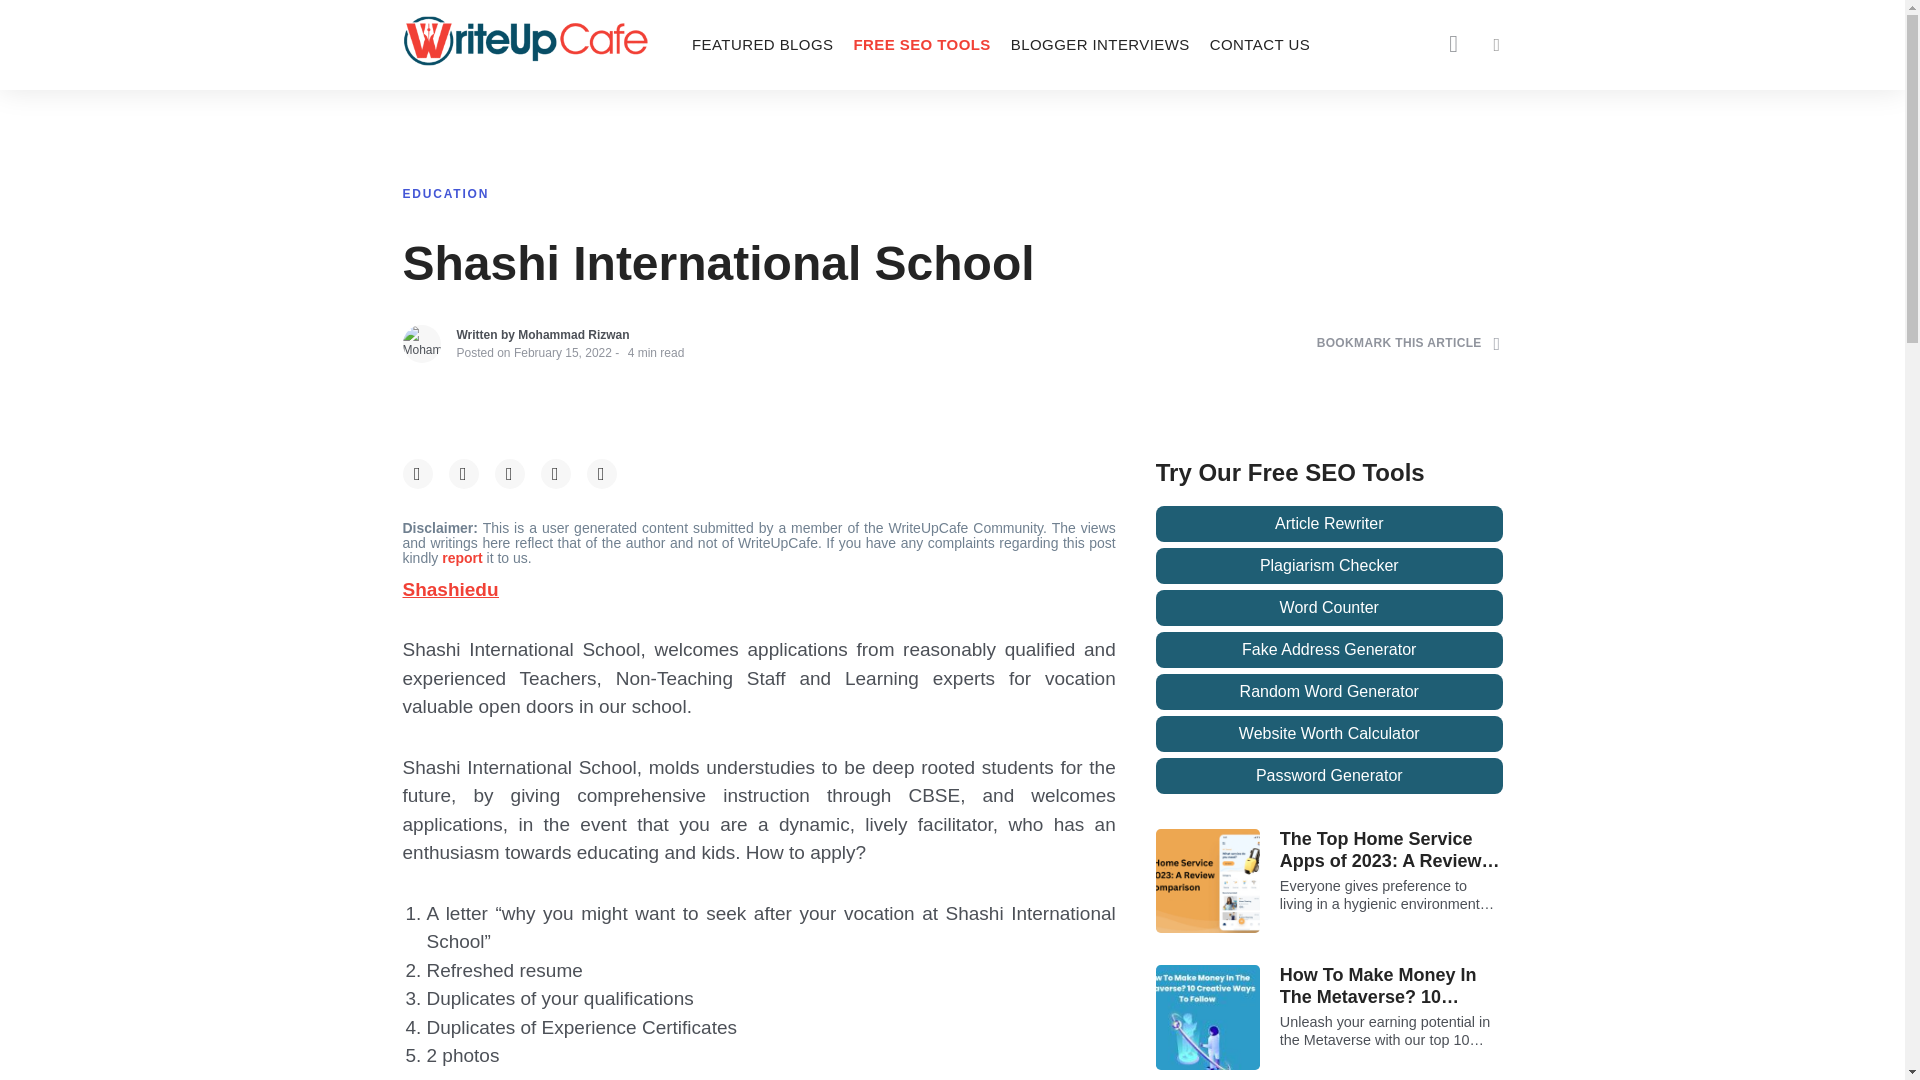 This screenshot has height=1080, width=1920. What do you see at coordinates (1409, 343) in the screenshot?
I see `BOOKMARK THIS ARTICLE` at bounding box center [1409, 343].